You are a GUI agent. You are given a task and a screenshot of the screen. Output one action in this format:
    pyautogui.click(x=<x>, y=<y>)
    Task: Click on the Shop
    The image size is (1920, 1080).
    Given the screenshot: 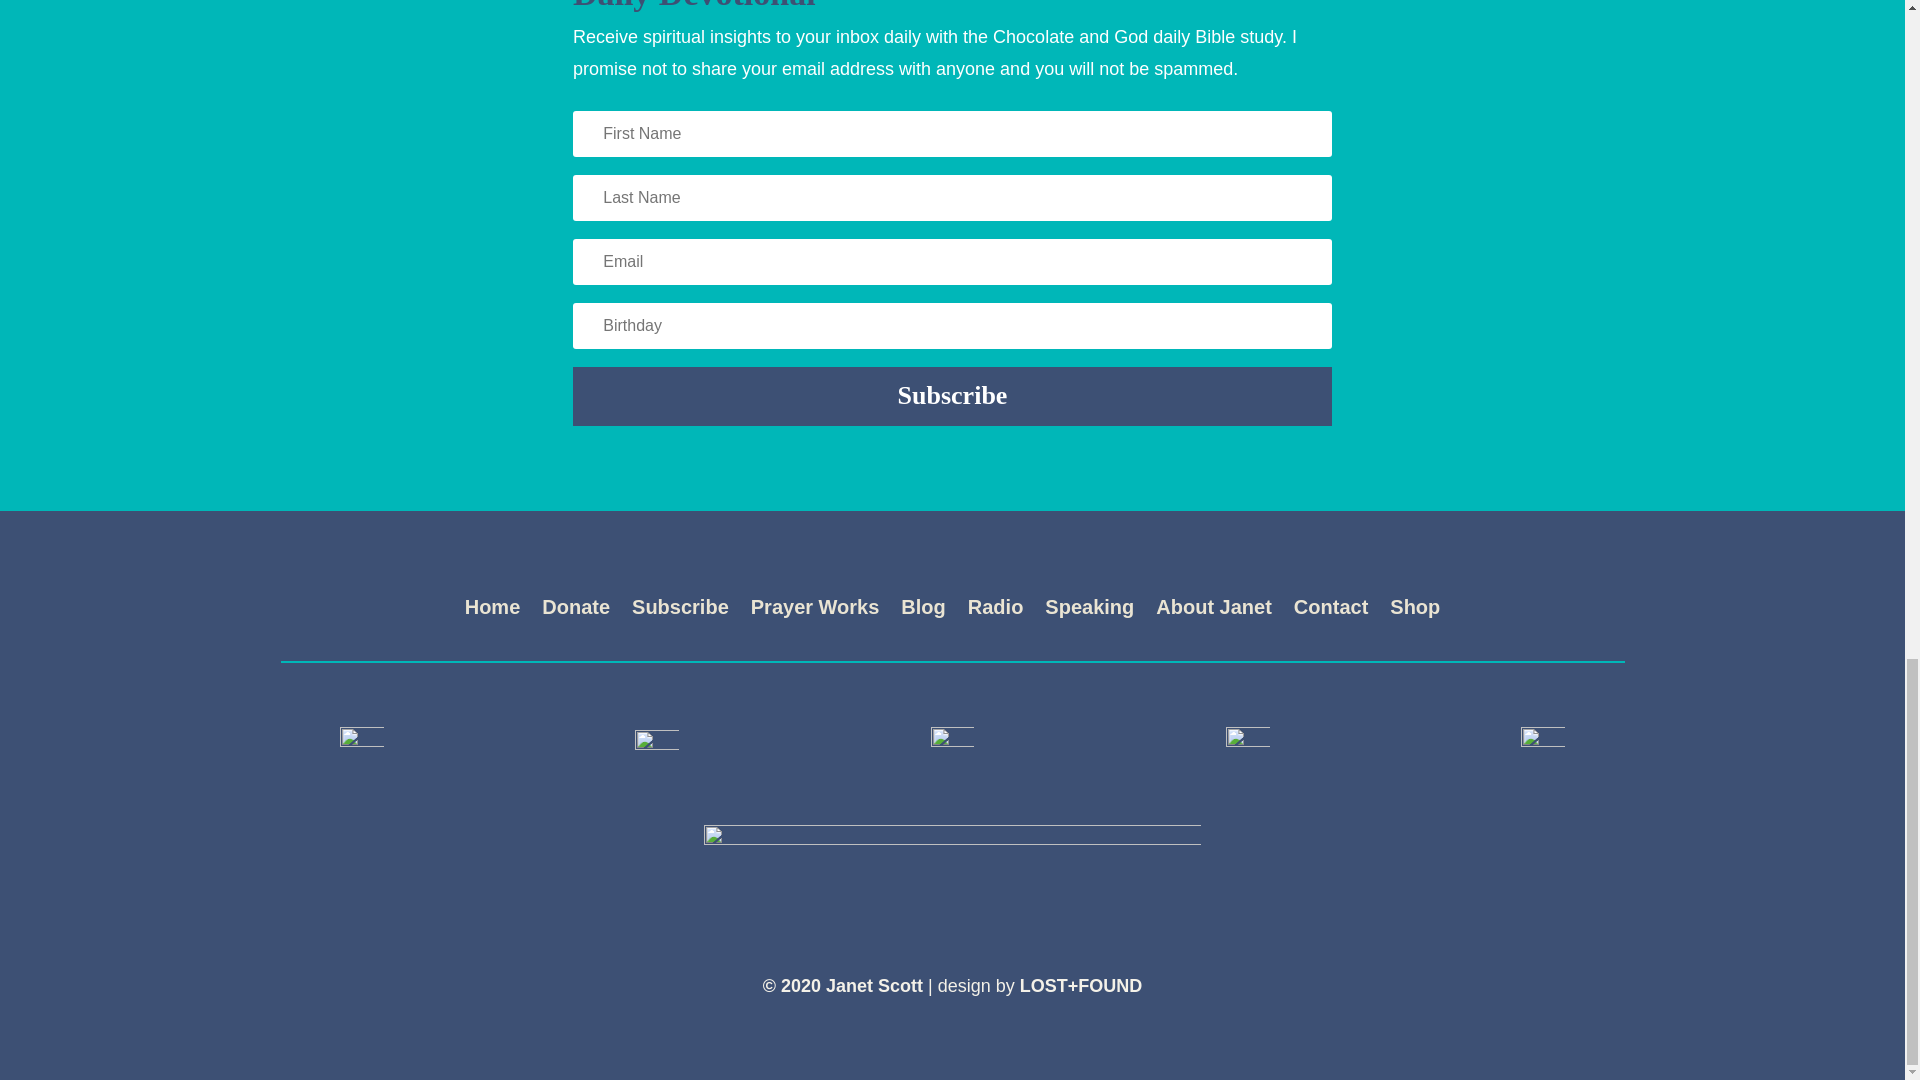 What is the action you would take?
    pyautogui.click(x=1415, y=611)
    